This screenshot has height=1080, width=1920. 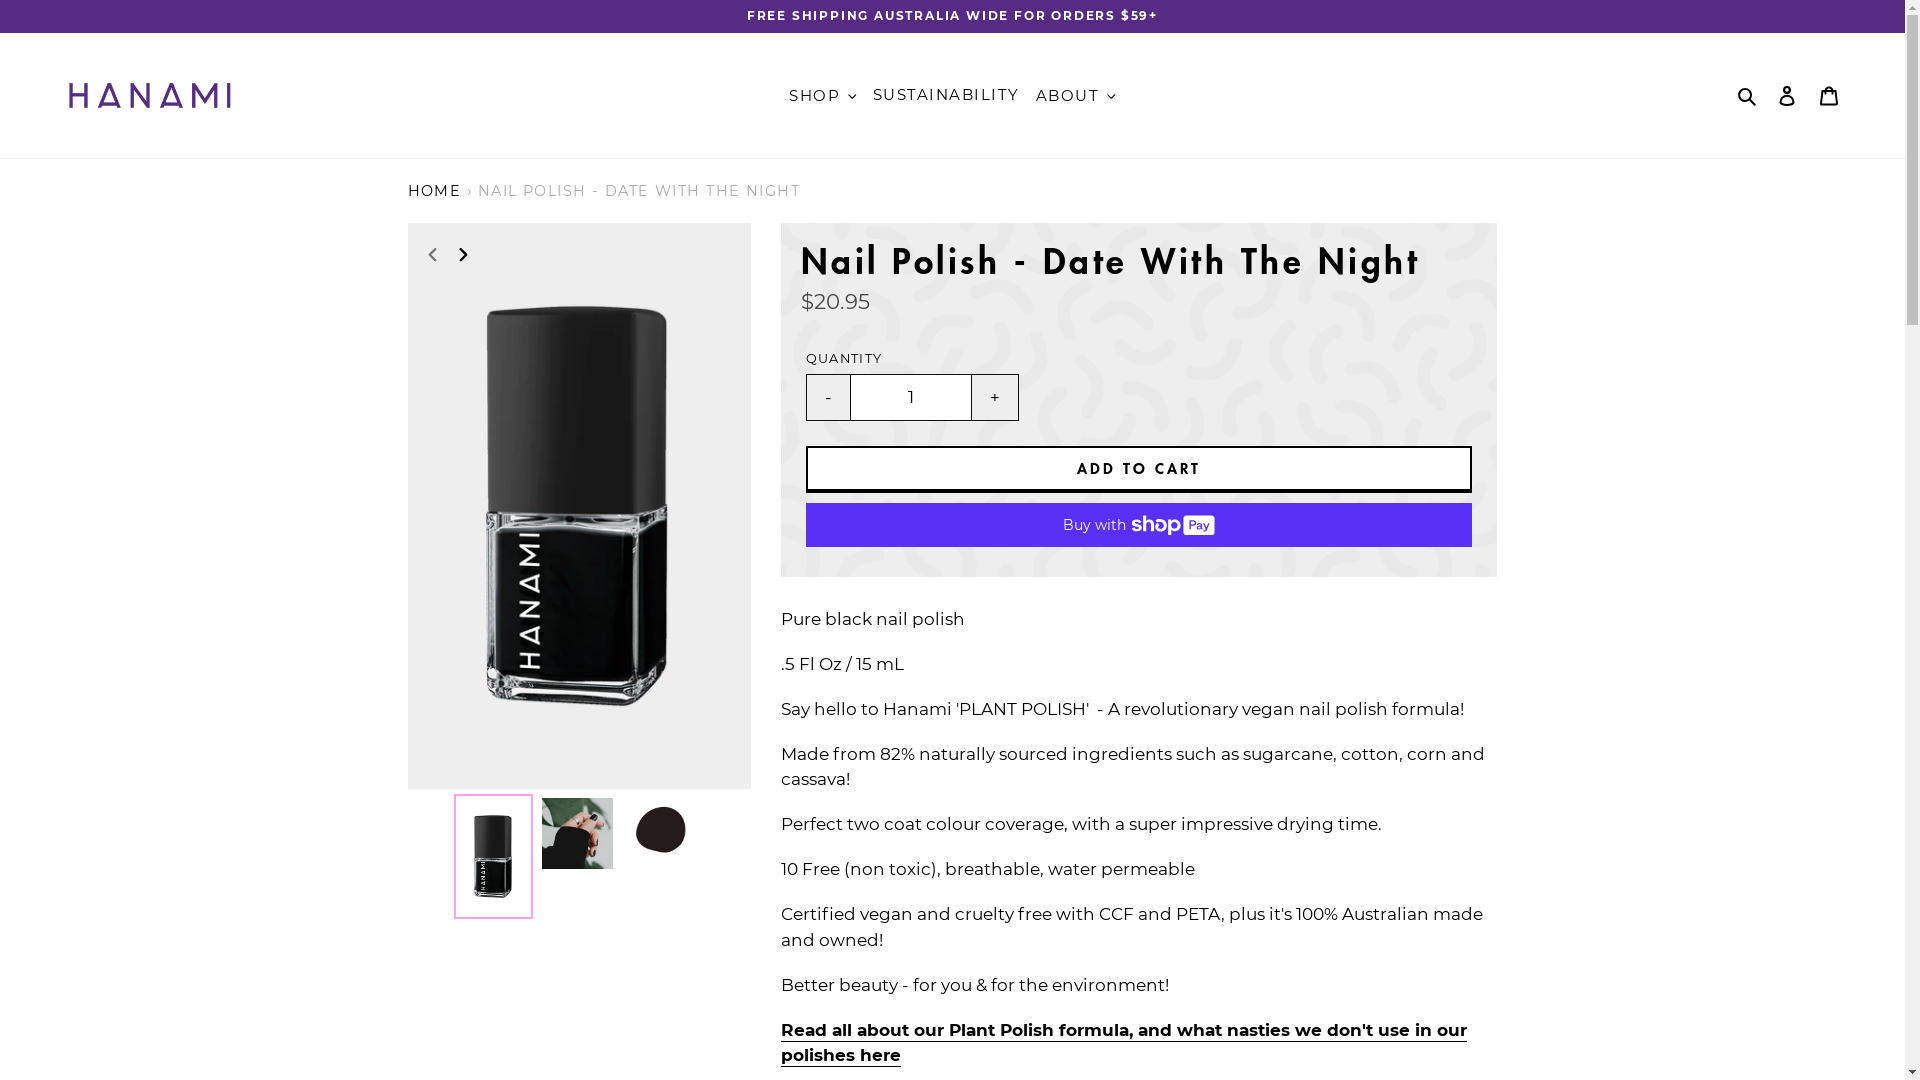 I want to click on ADD TO CART, so click(x=1140, y=470).